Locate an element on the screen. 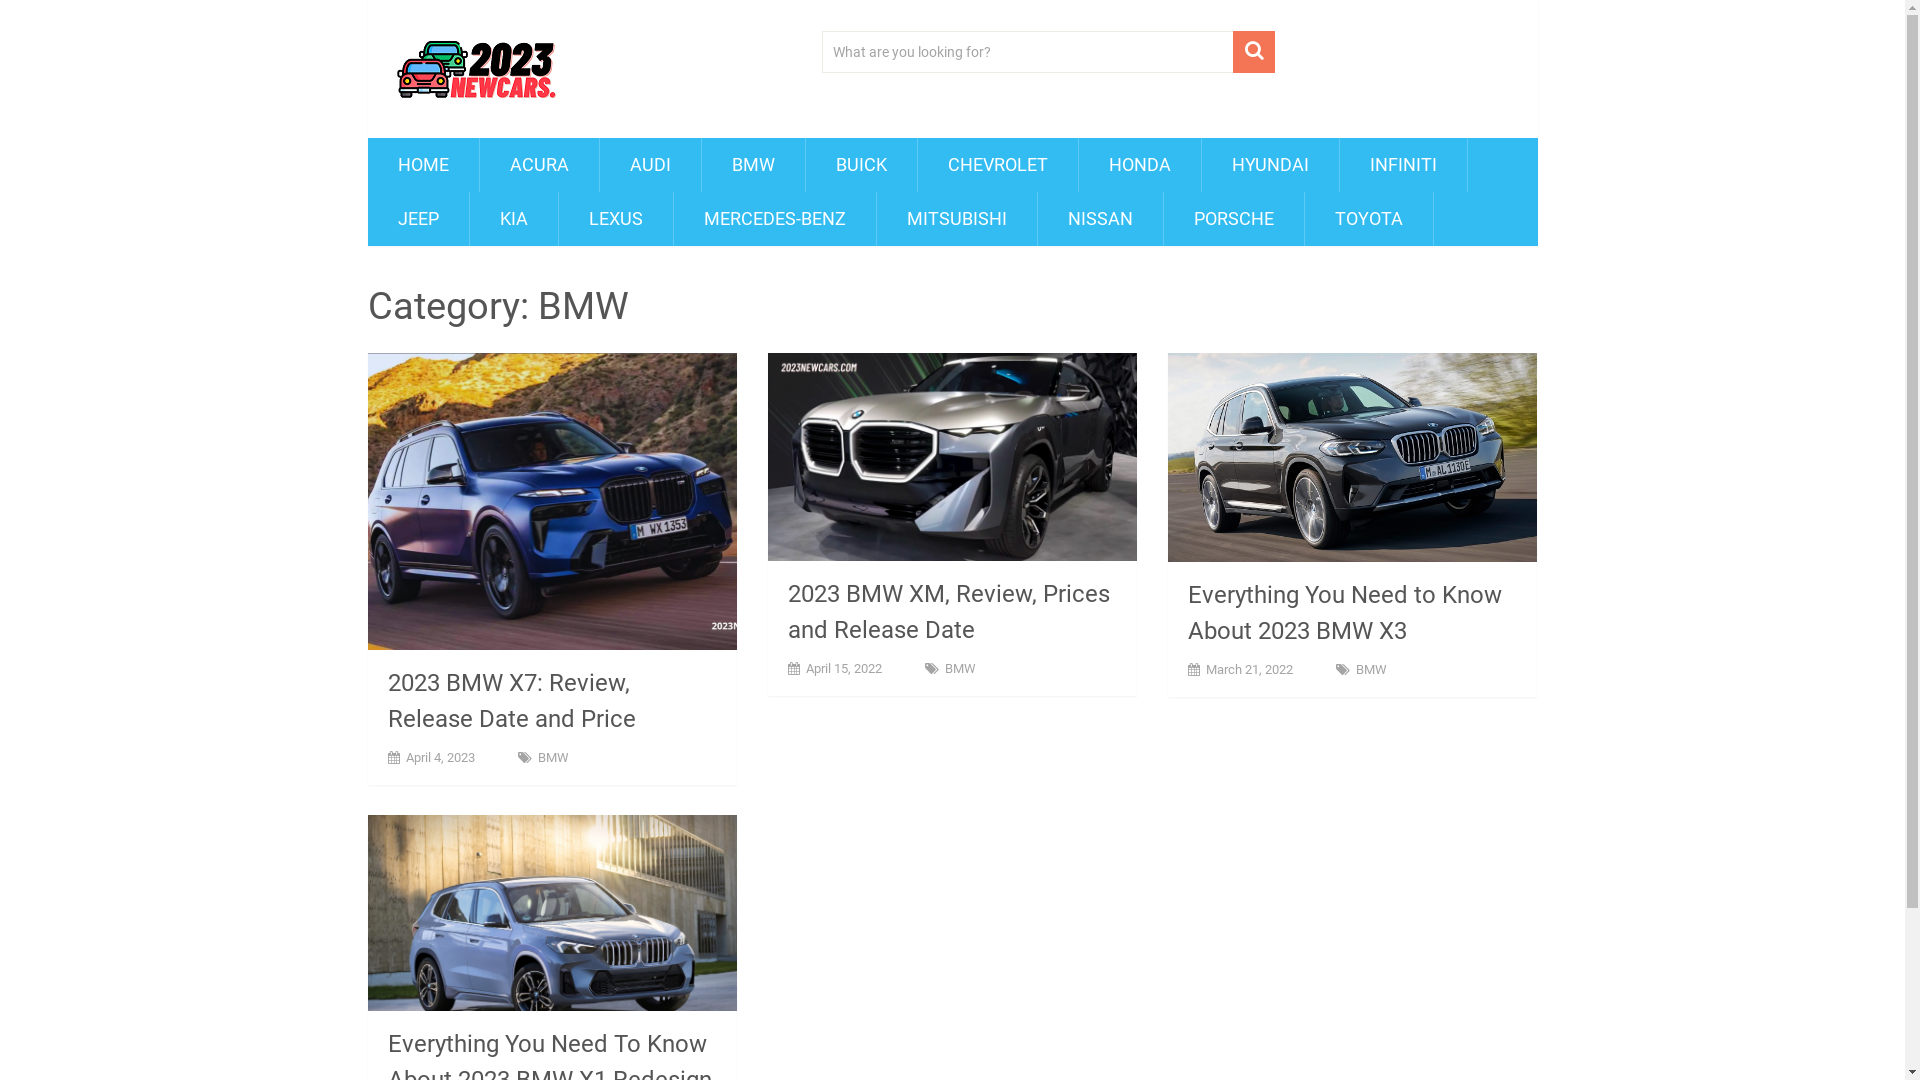  BMW is located at coordinates (754, 165).